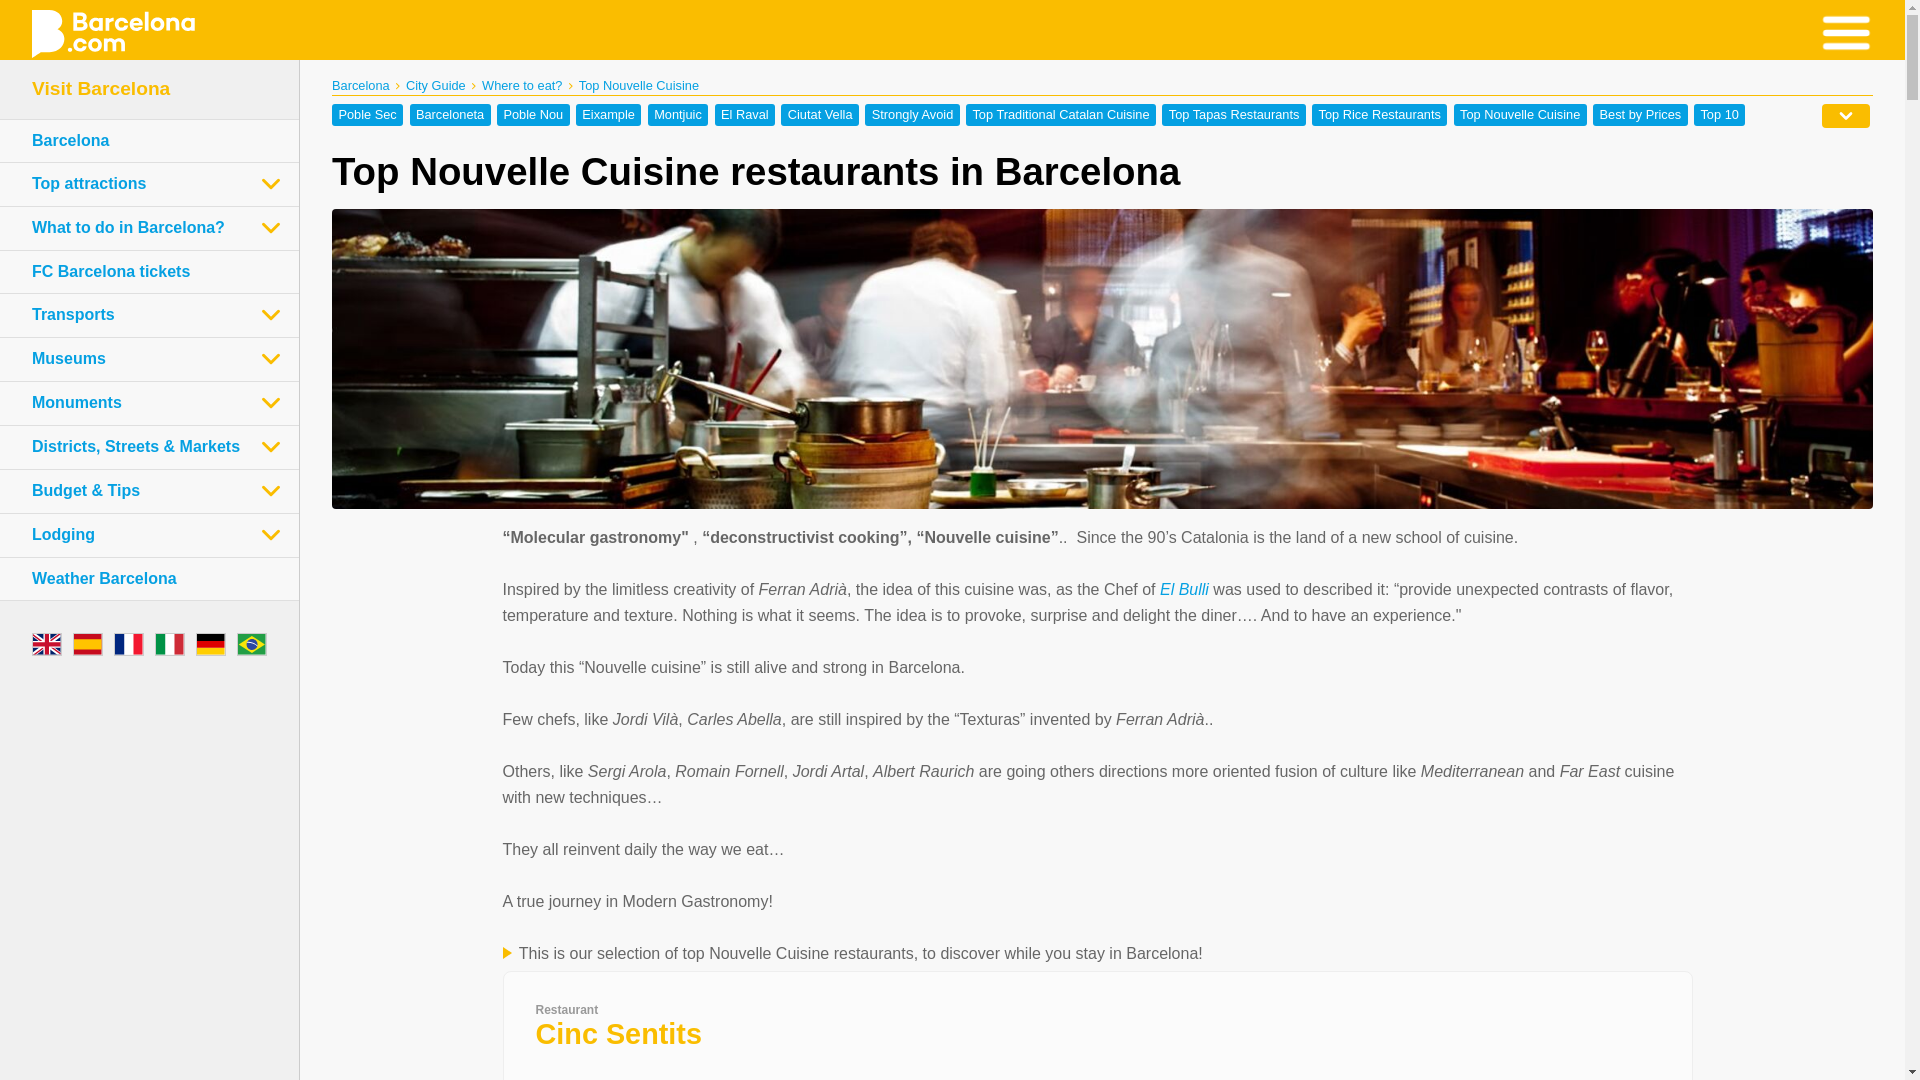 The width and height of the screenshot is (1920, 1080). What do you see at coordinates (112, 34) in the screenshot?
I see `logo-ba-white` at bounding box center [112, 34].